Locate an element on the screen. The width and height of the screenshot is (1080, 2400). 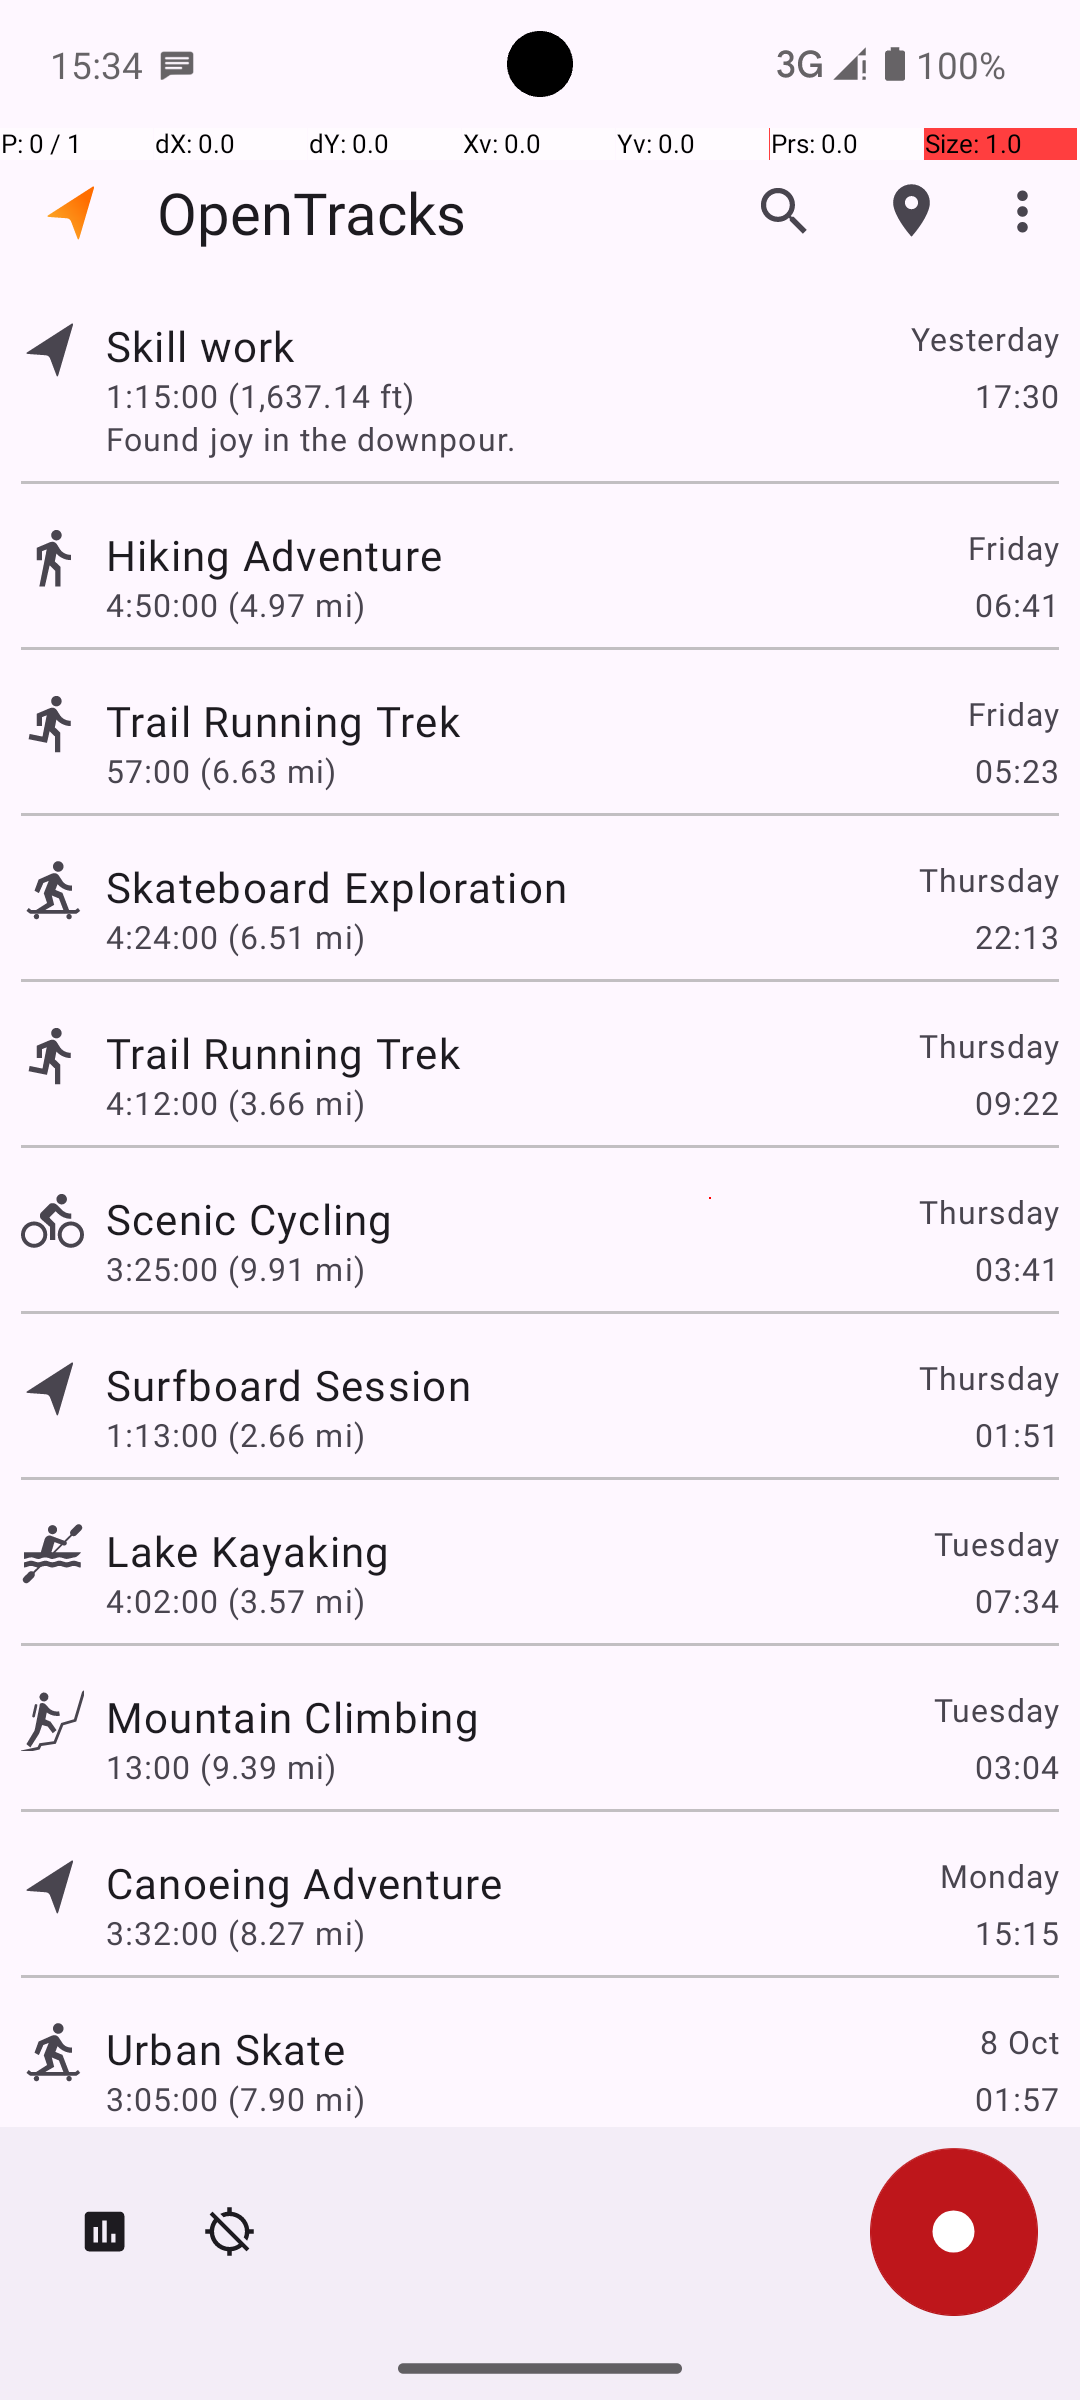
Hiking Adventure is located at coordinates (274, 554).